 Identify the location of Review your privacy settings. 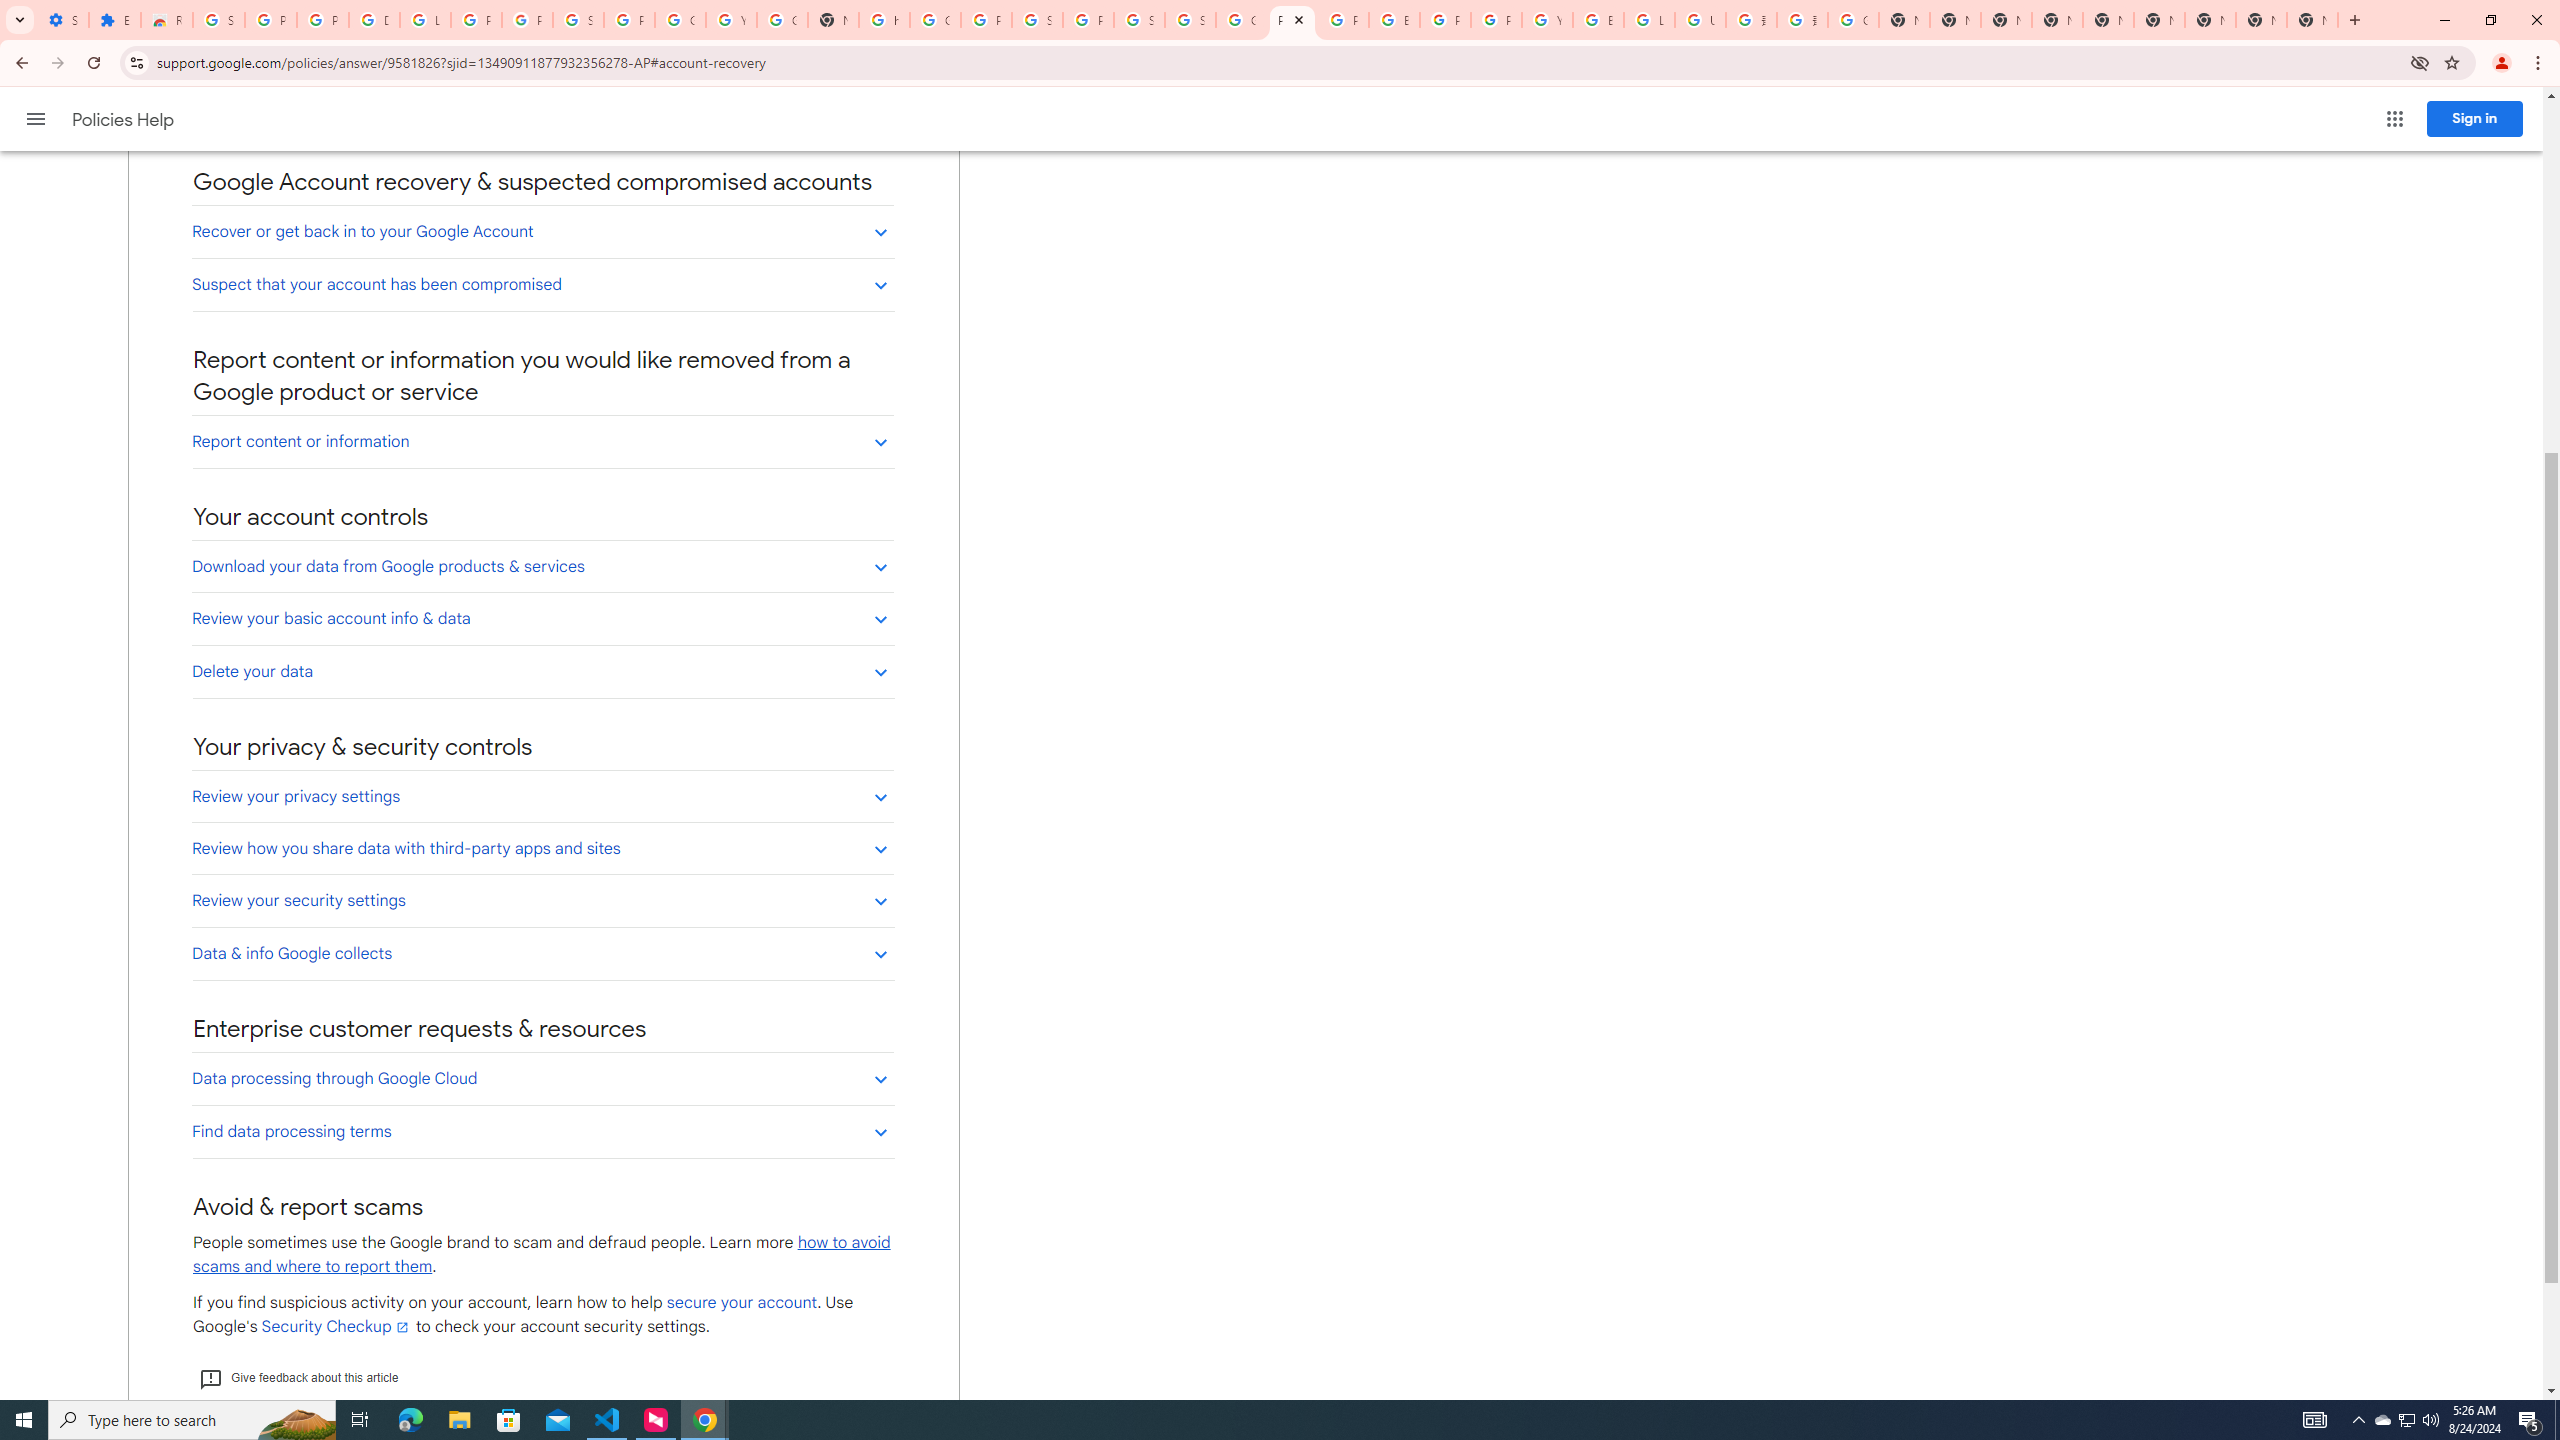
(542, 796).